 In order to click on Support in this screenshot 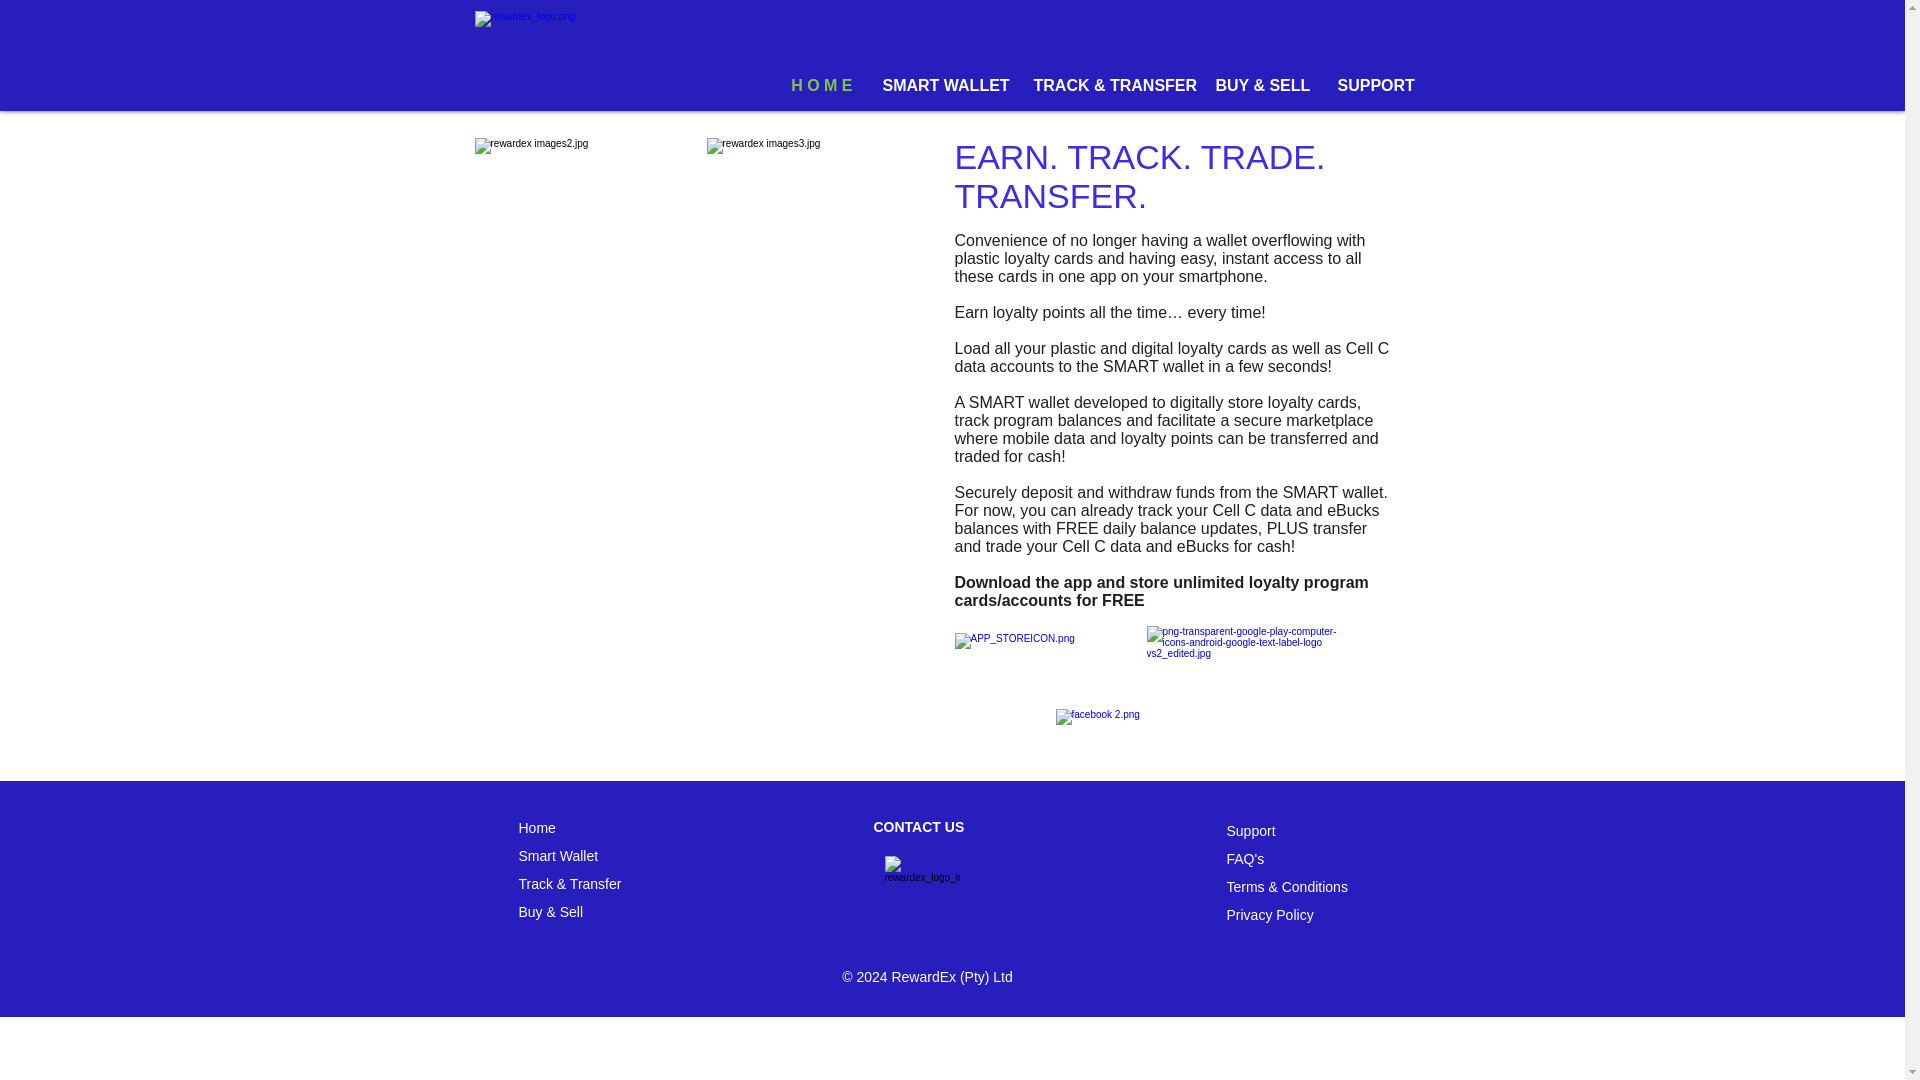, I will do `click(1250, 830)`.